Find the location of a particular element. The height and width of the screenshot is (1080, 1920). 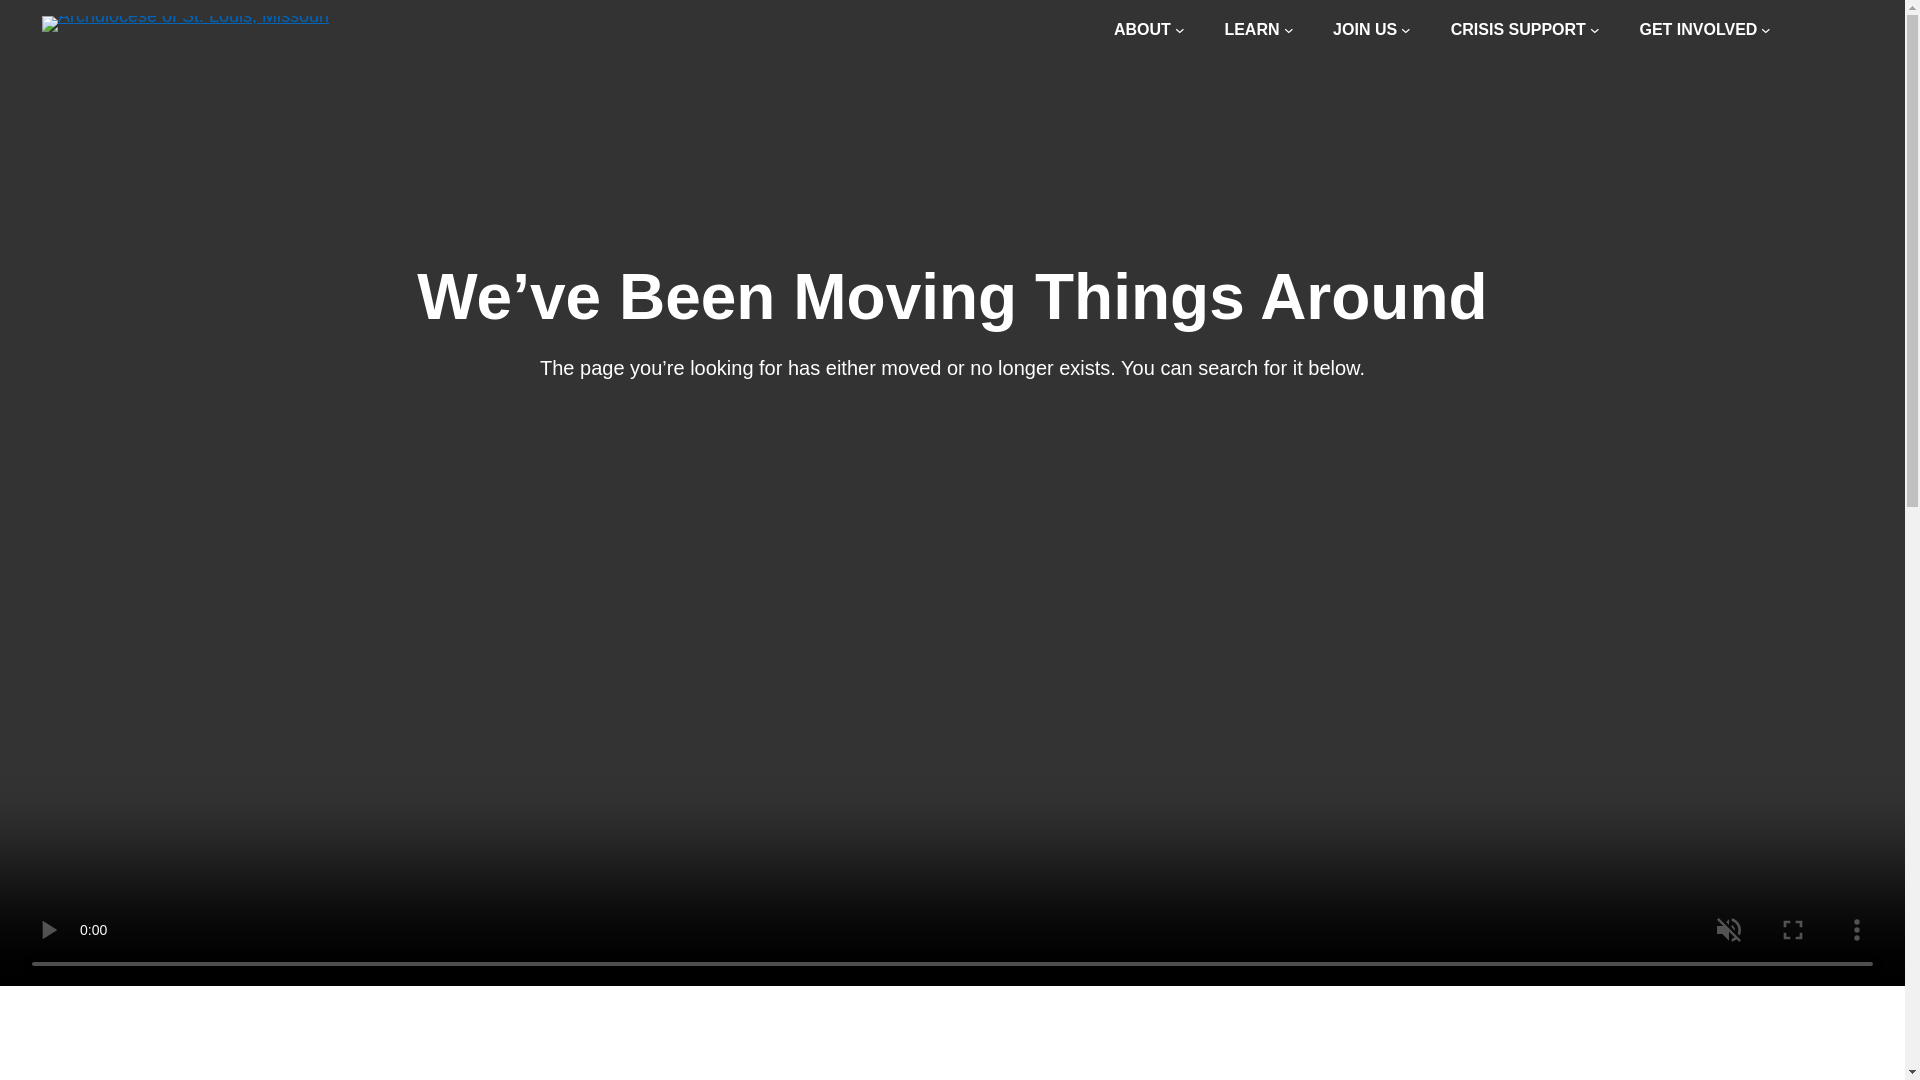

search is located at coordinates (1836, 30).